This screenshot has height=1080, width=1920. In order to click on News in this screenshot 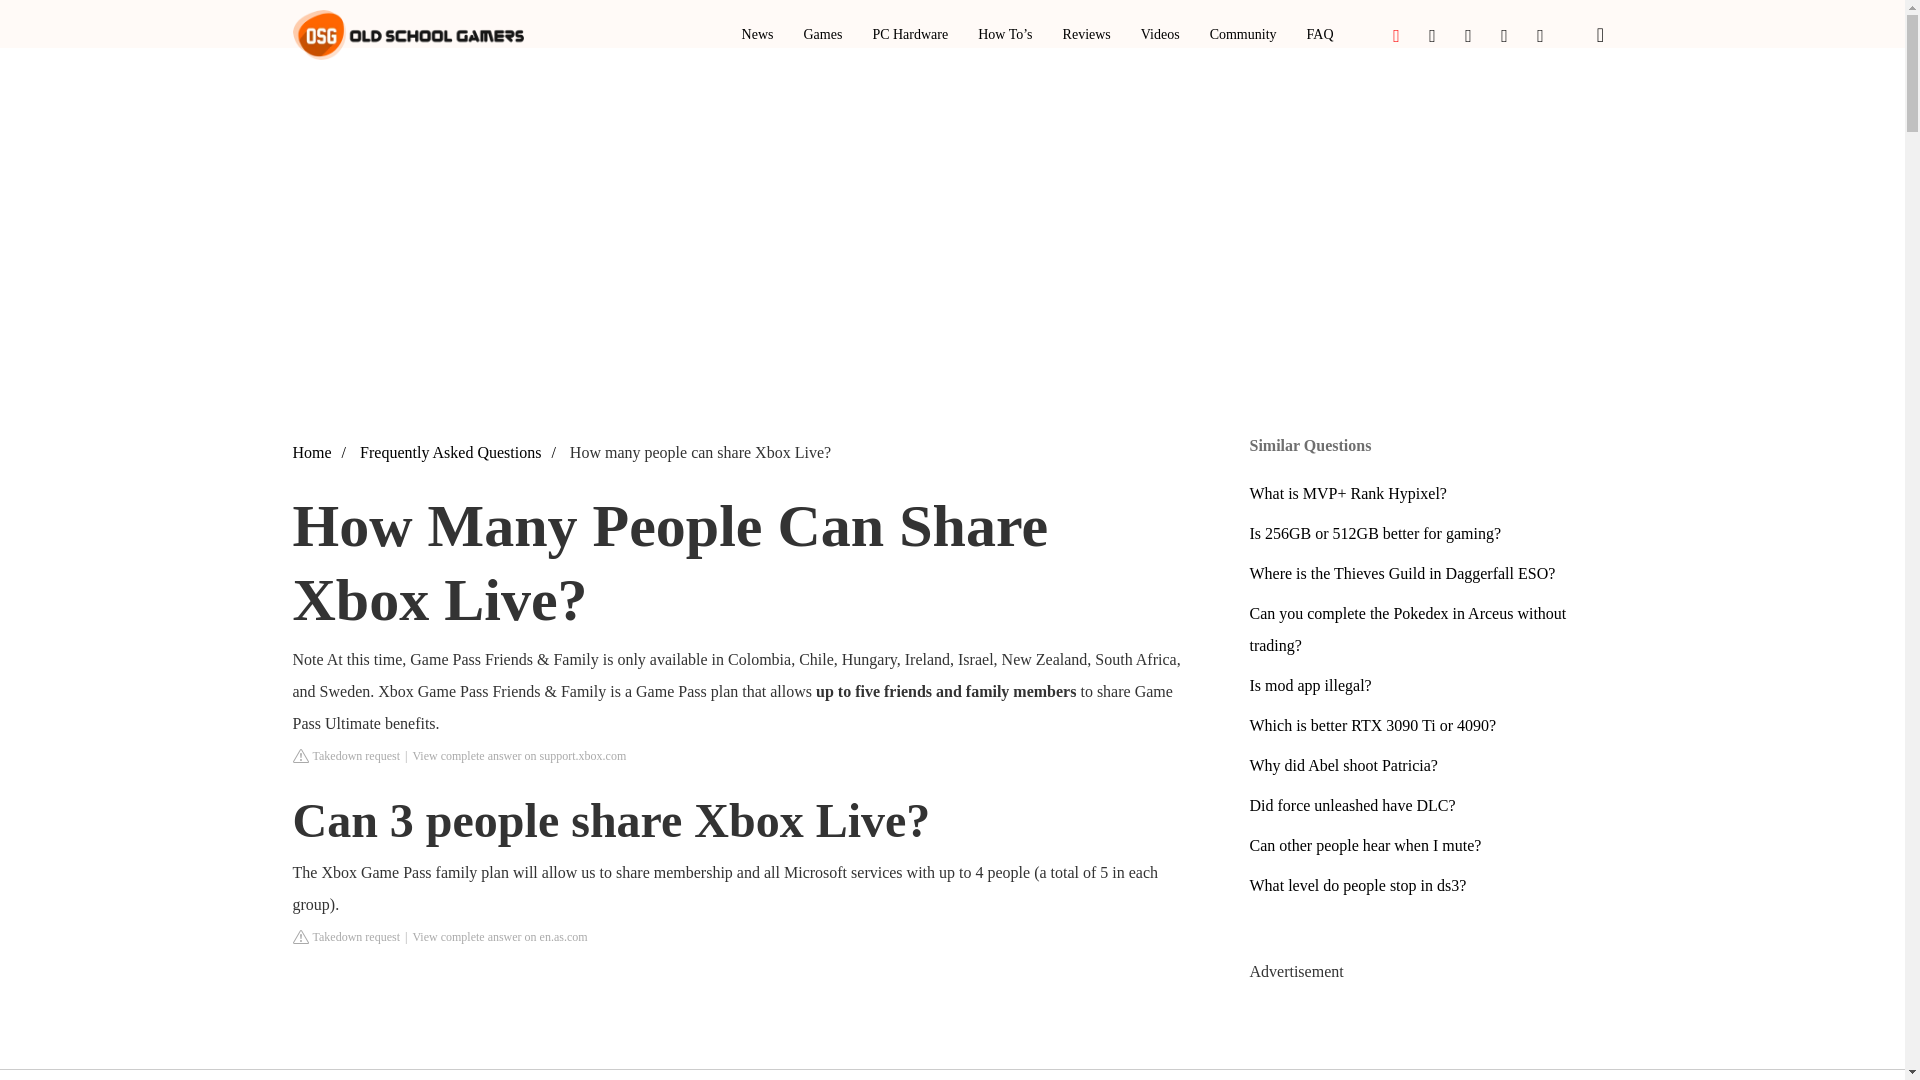, I will do `click(757, 35)`.